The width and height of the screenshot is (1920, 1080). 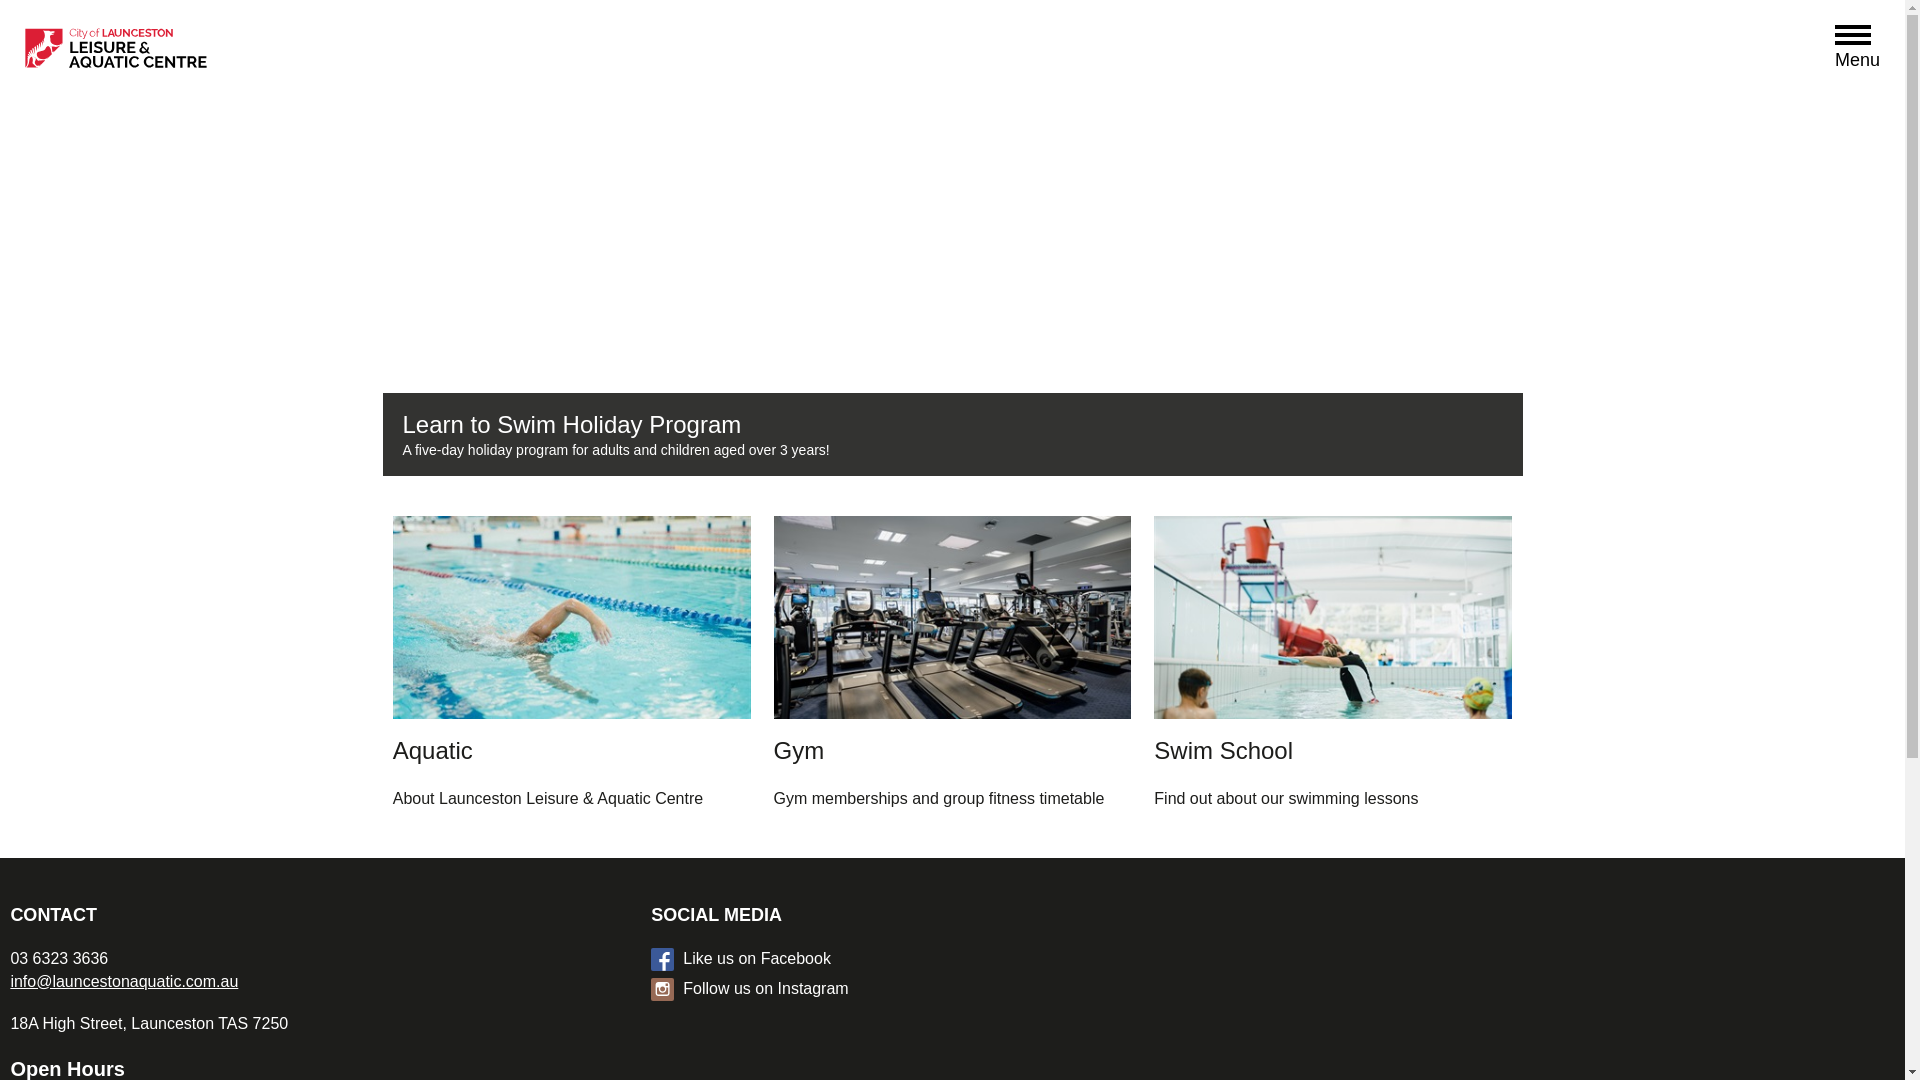 I want to click on info@launcestonaquatic.com.au, so click(x=124, y=982).